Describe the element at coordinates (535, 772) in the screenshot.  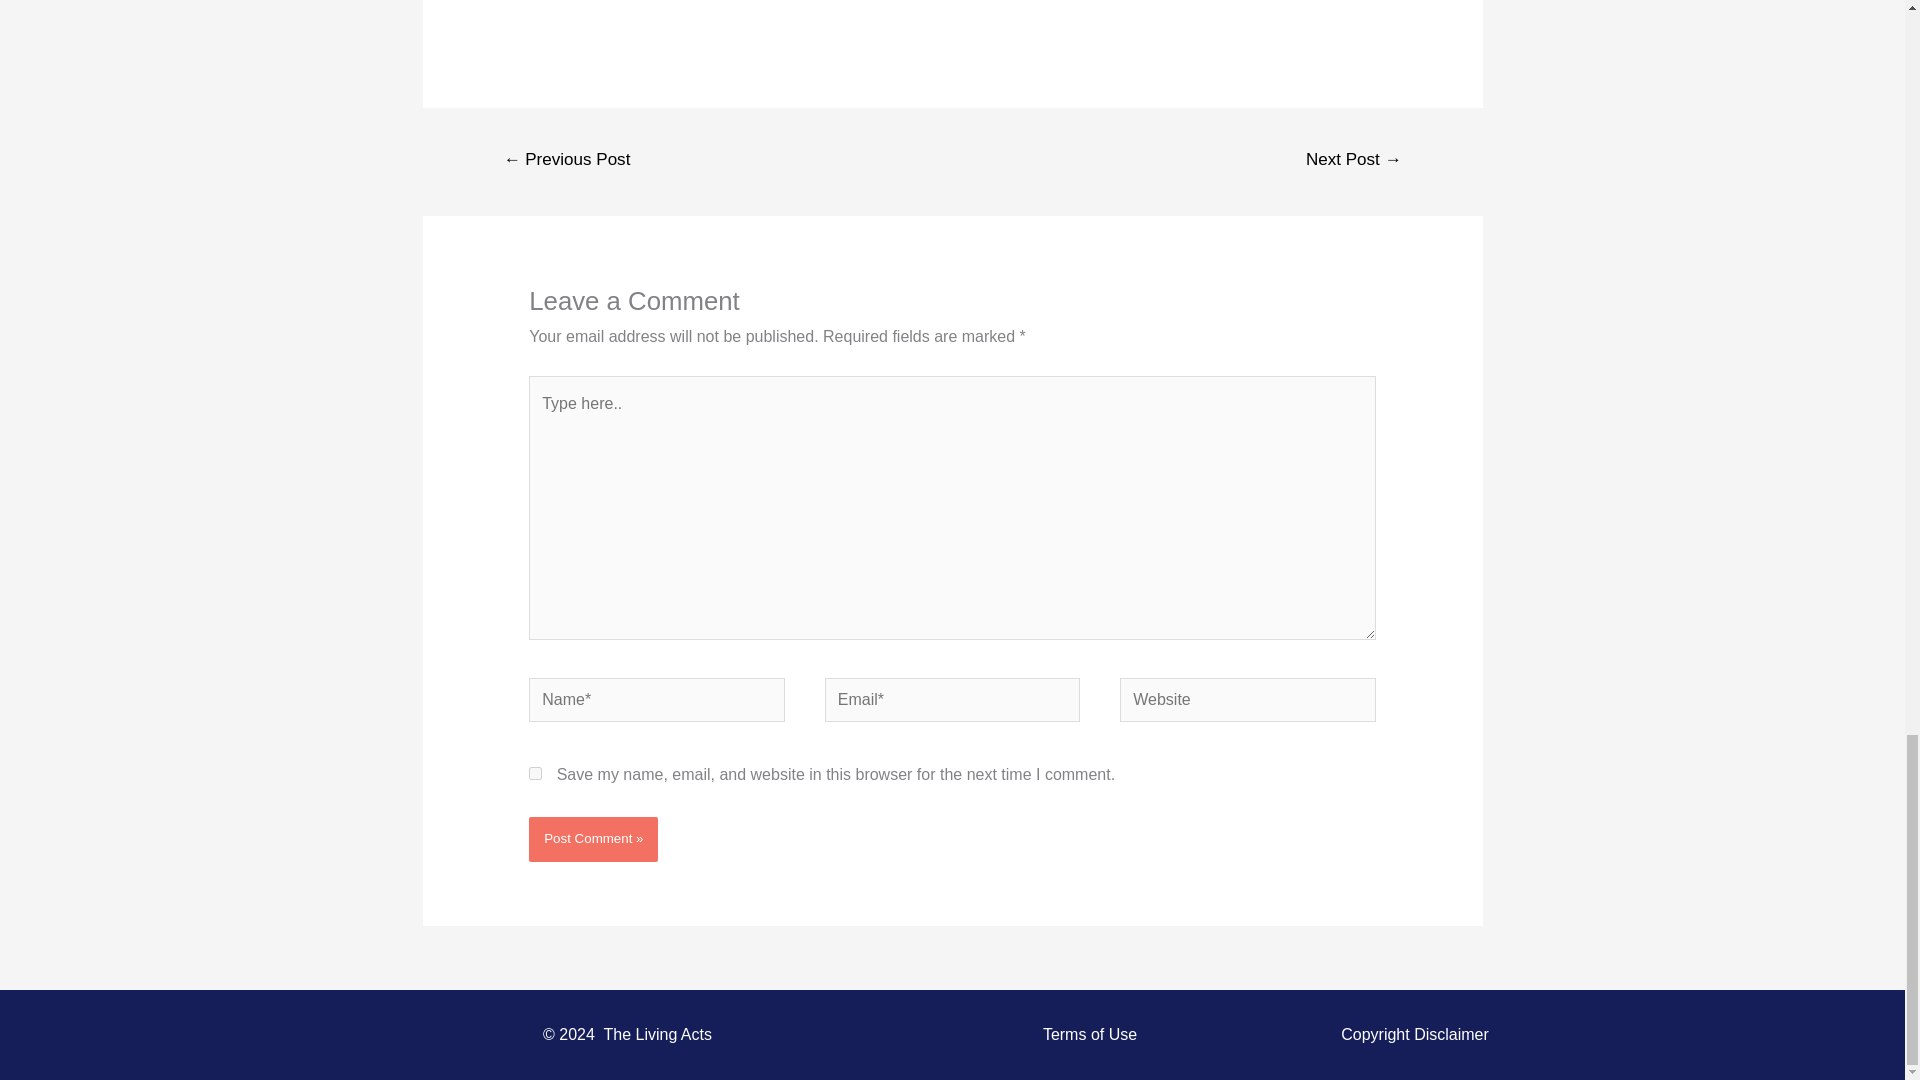
I see `yes` at that location.